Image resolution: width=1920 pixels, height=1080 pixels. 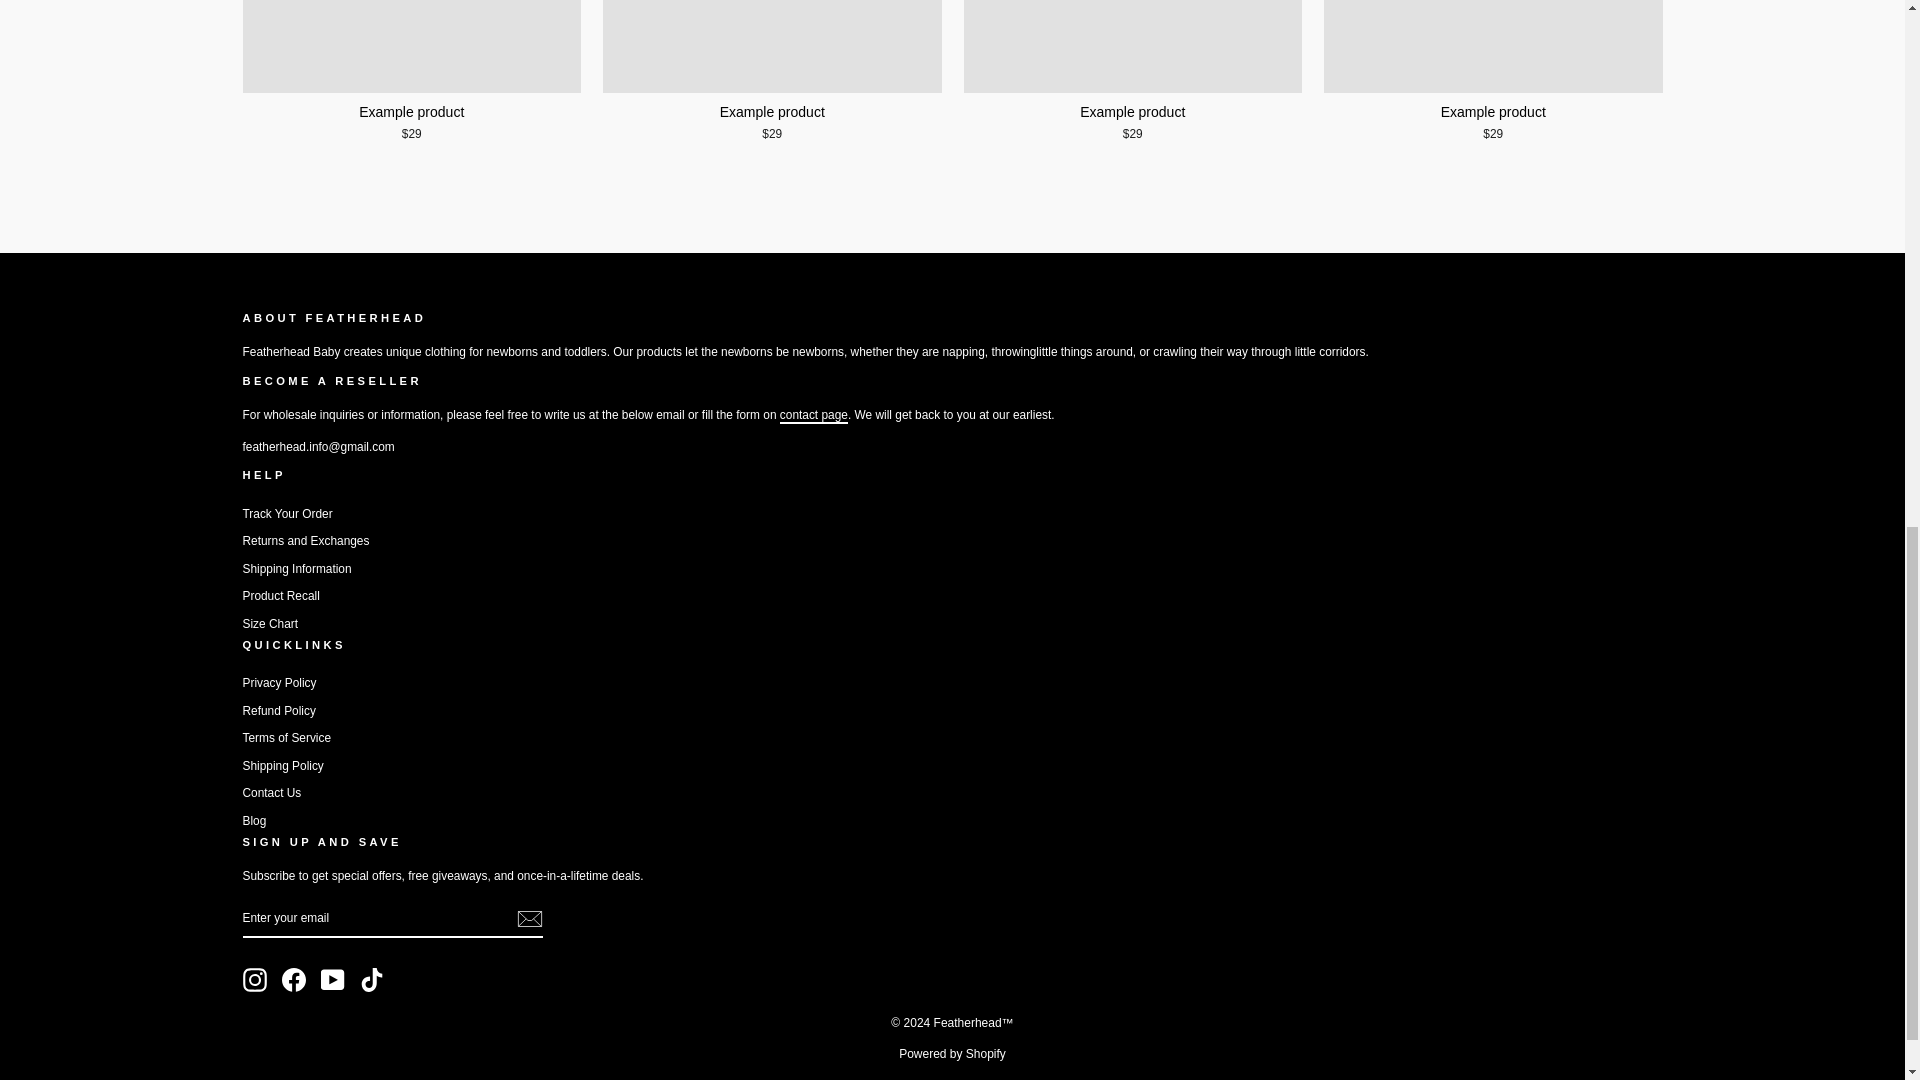 What do you see at coordinates (814, 416) in the screenshot?
I see `Contact Us` at bounding box center [814, 416].